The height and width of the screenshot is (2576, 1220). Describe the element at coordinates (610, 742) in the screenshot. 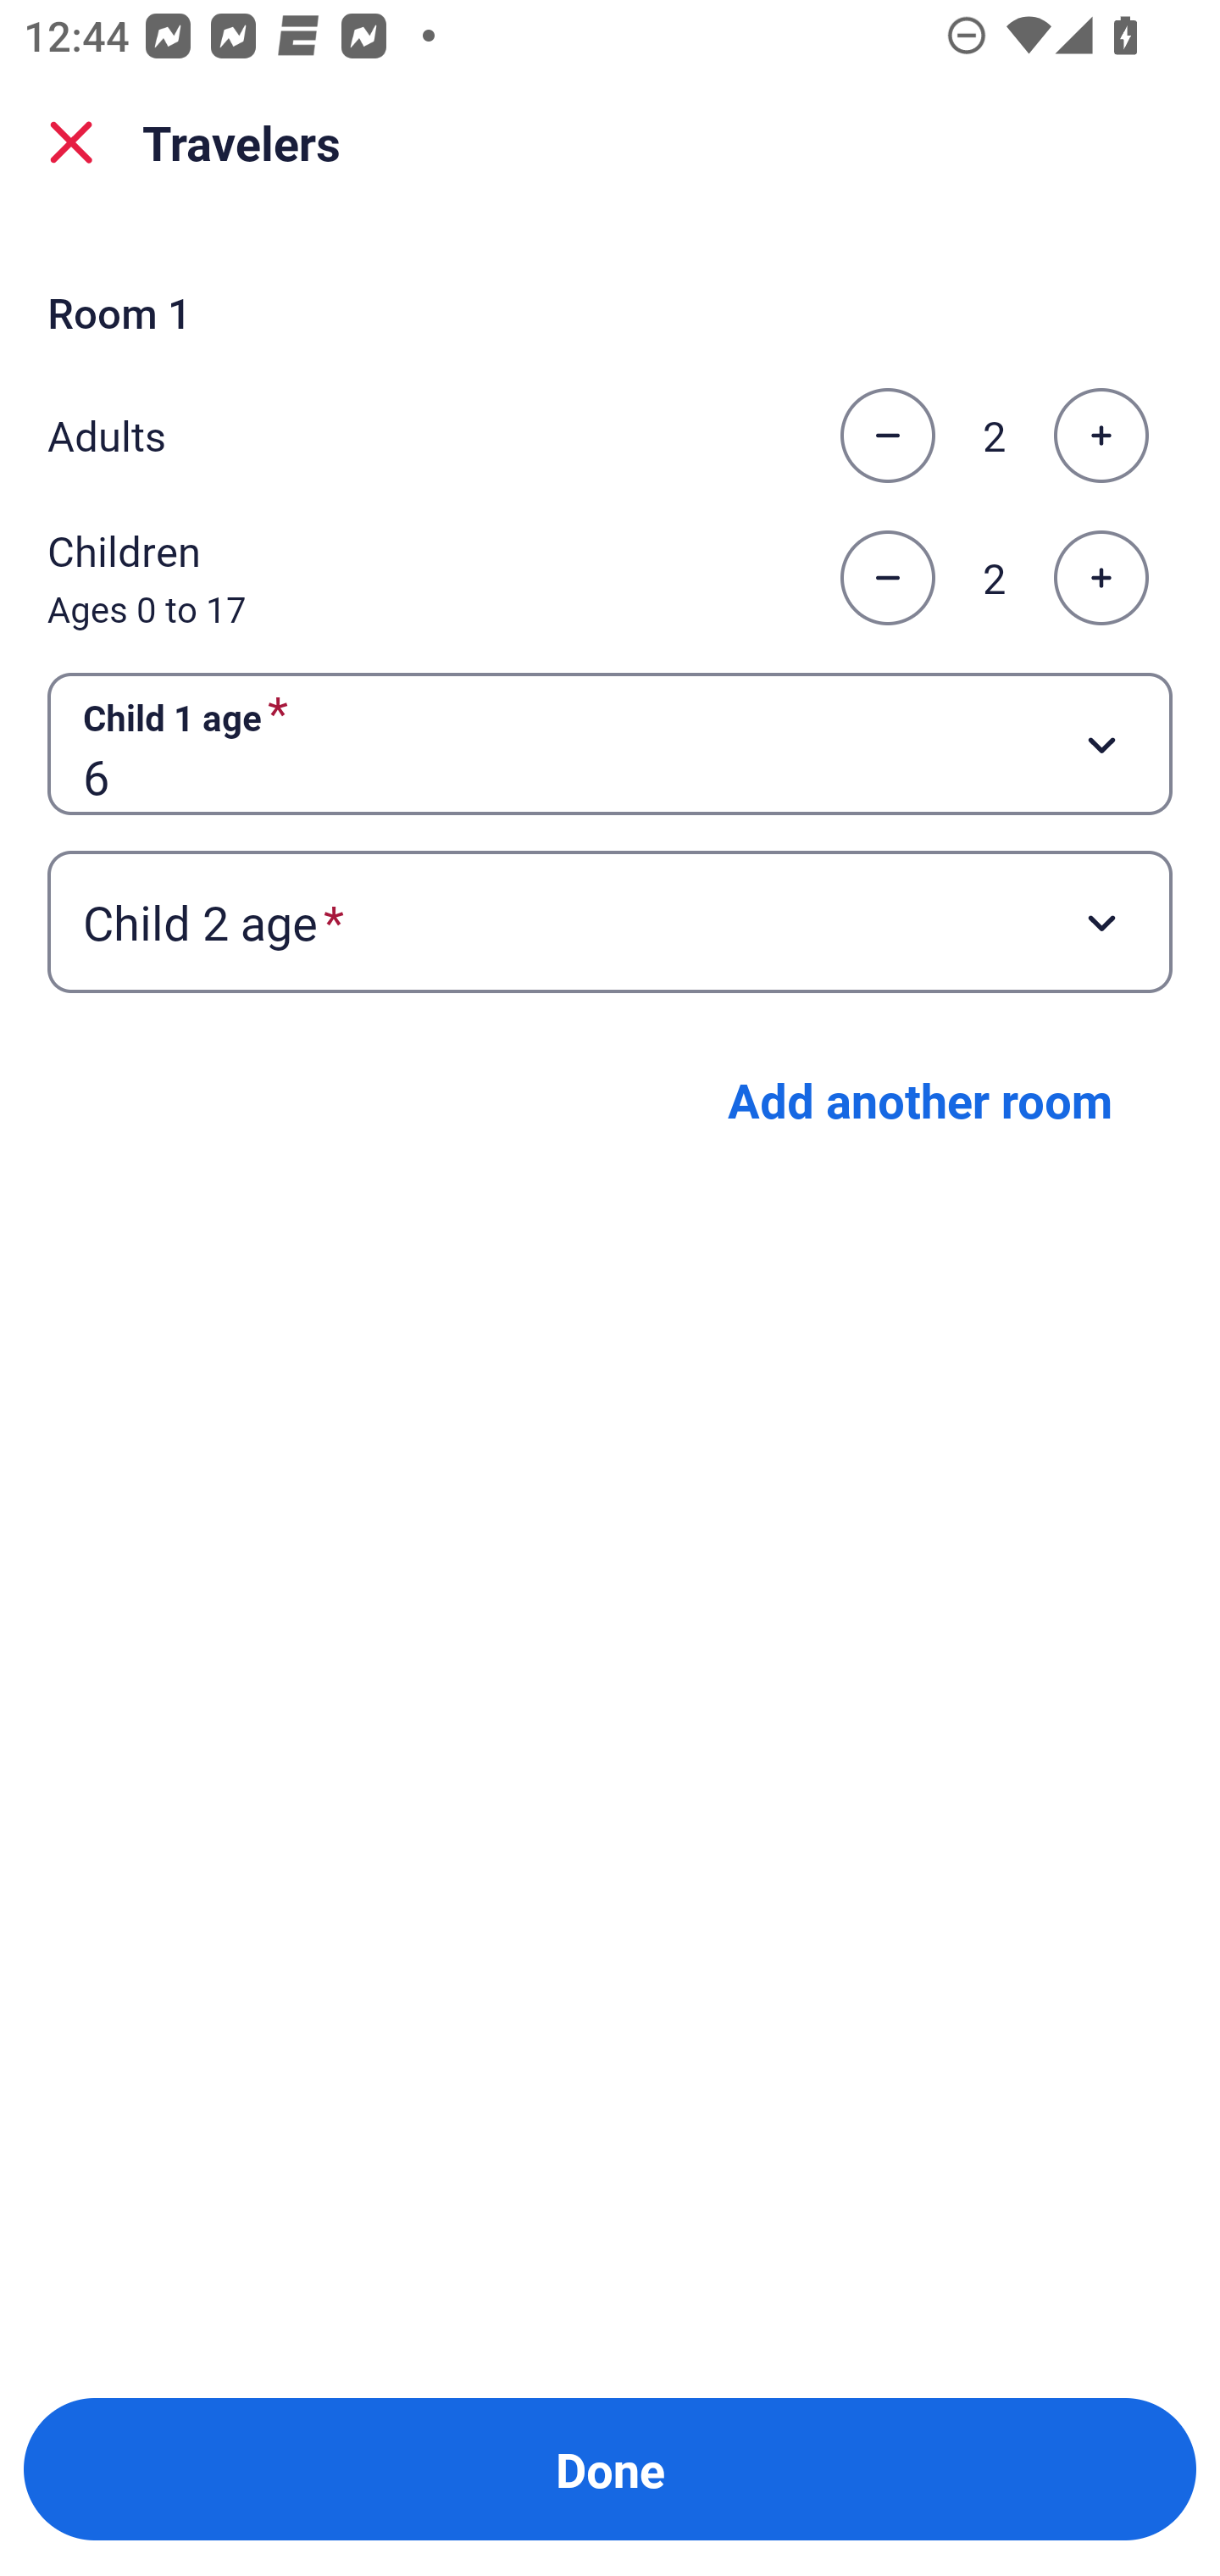

I see `Child 1 age required Button 6` at that location.